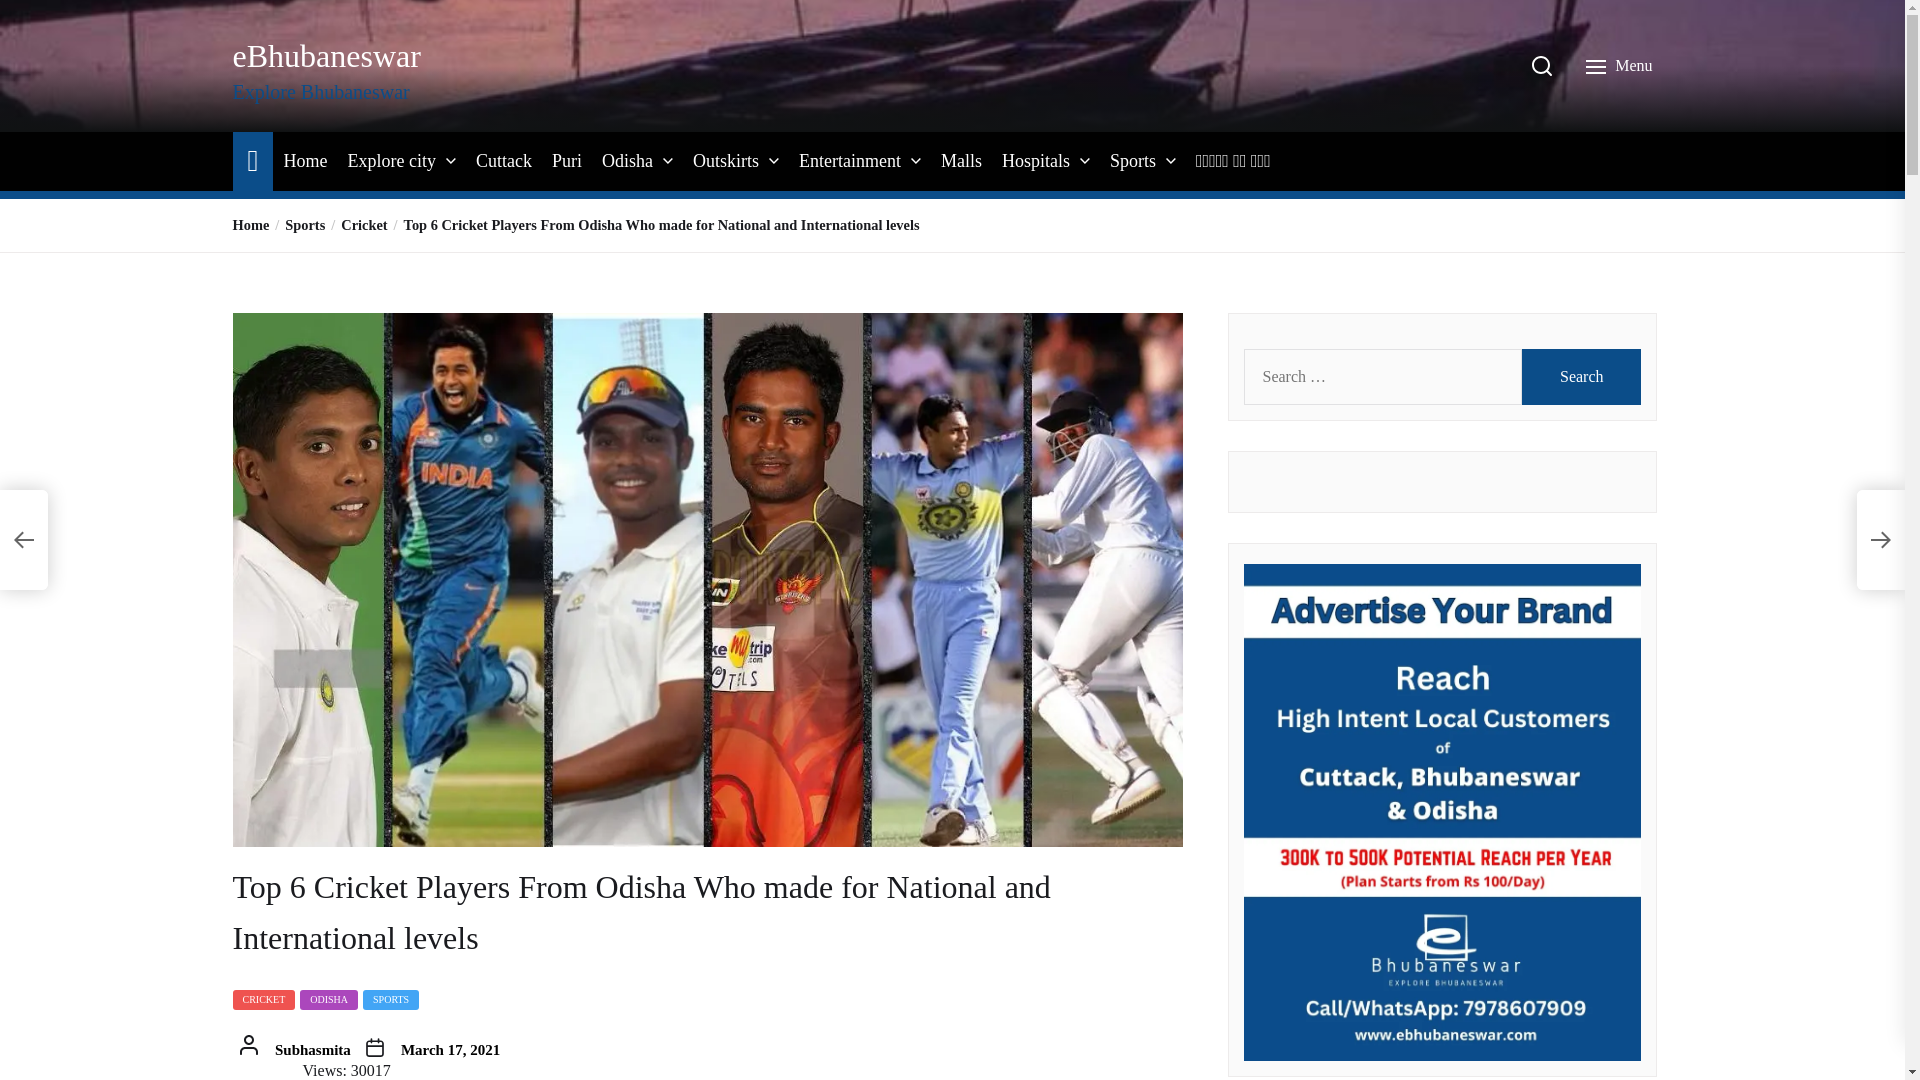  Describe the element at coordinates (1582, 376) in the screenshot. I see `Search` at that location.